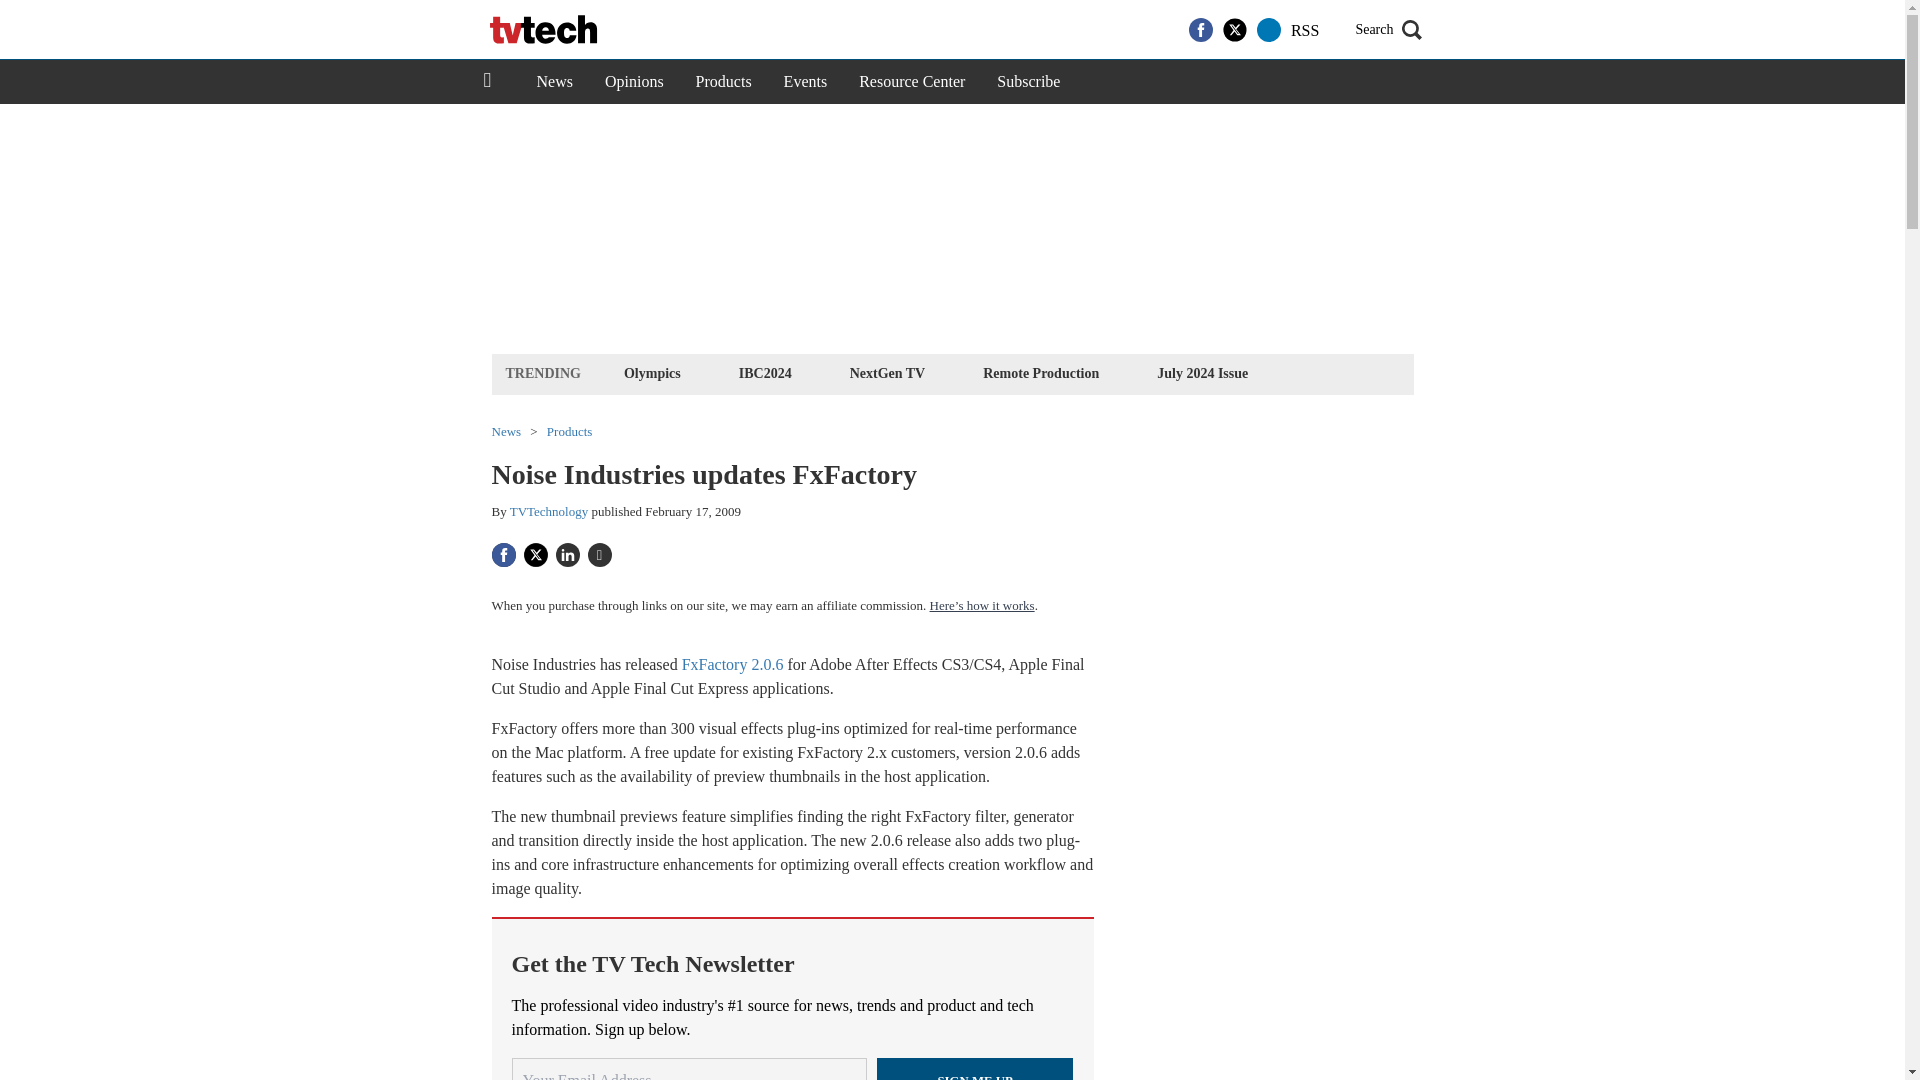  I want to click on Resource Center, so click(912, 82).